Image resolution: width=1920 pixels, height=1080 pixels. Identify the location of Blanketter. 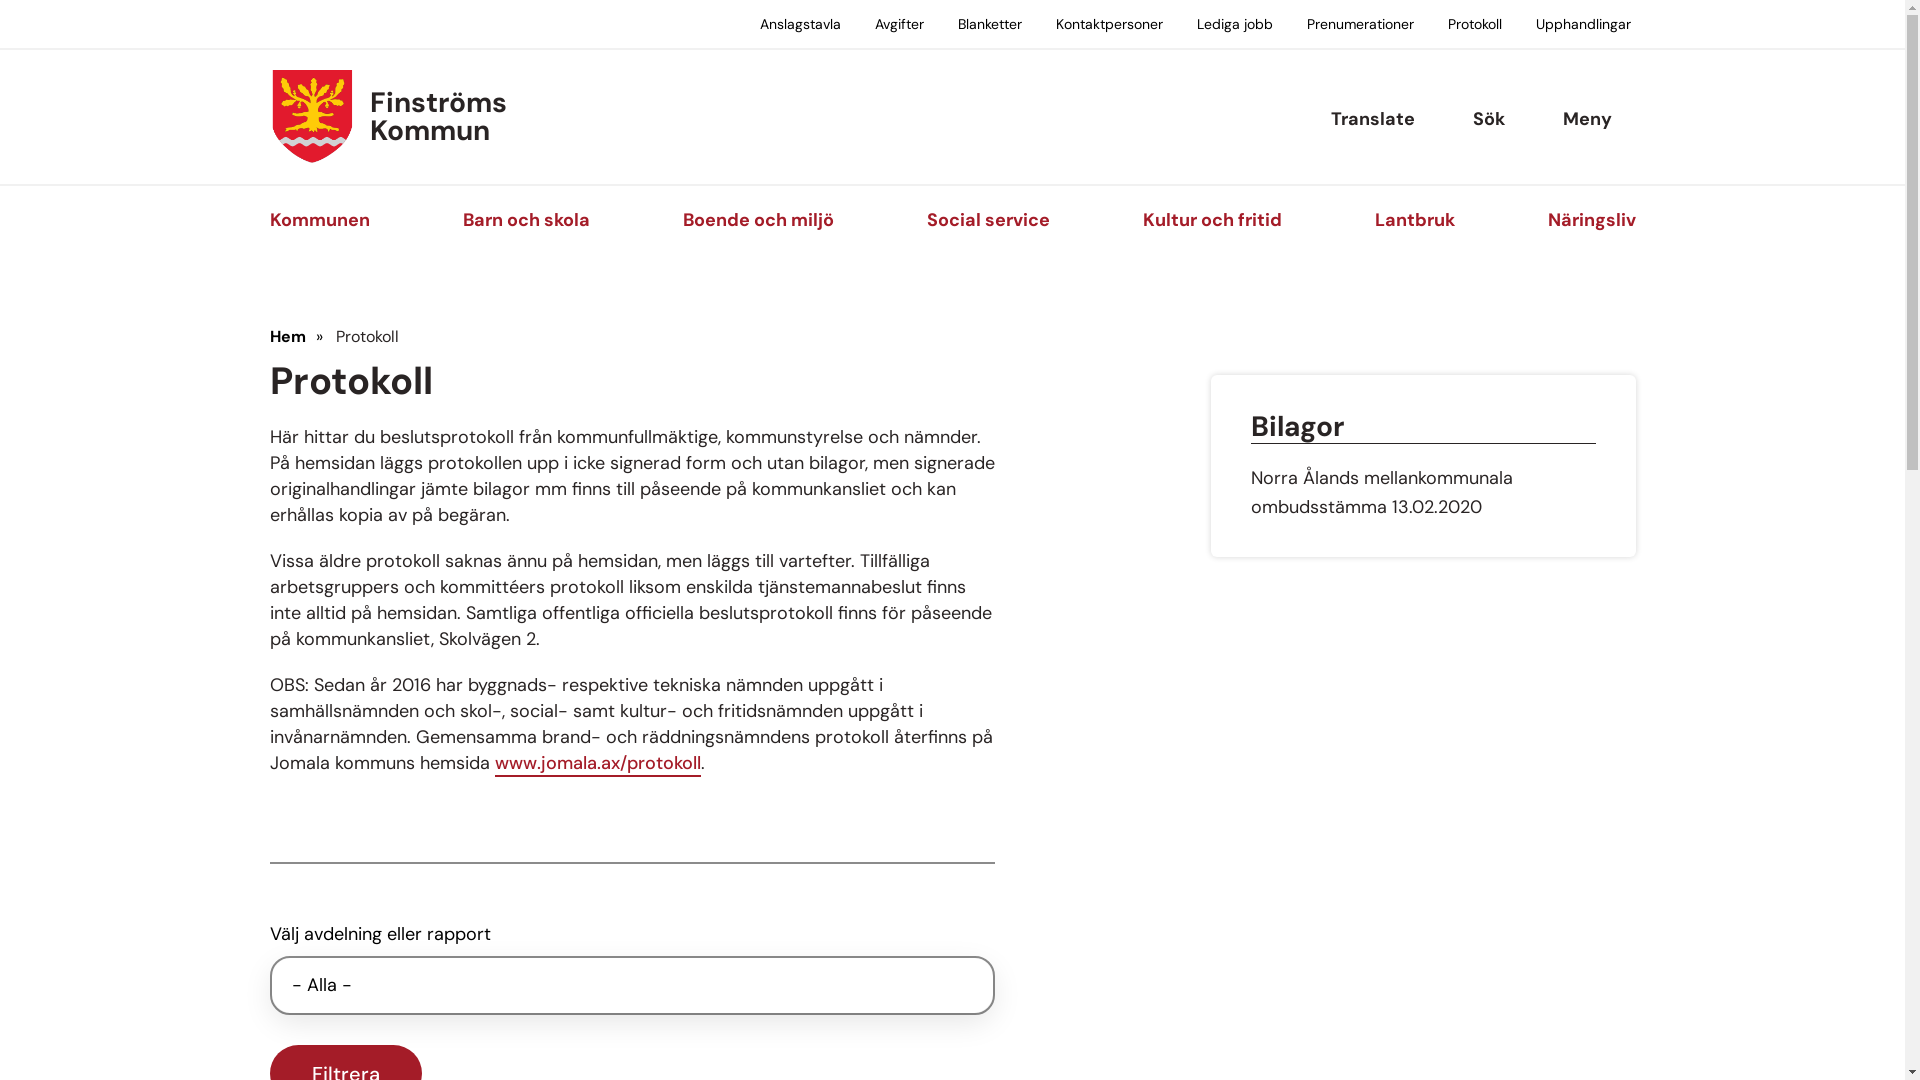
(989, 25).